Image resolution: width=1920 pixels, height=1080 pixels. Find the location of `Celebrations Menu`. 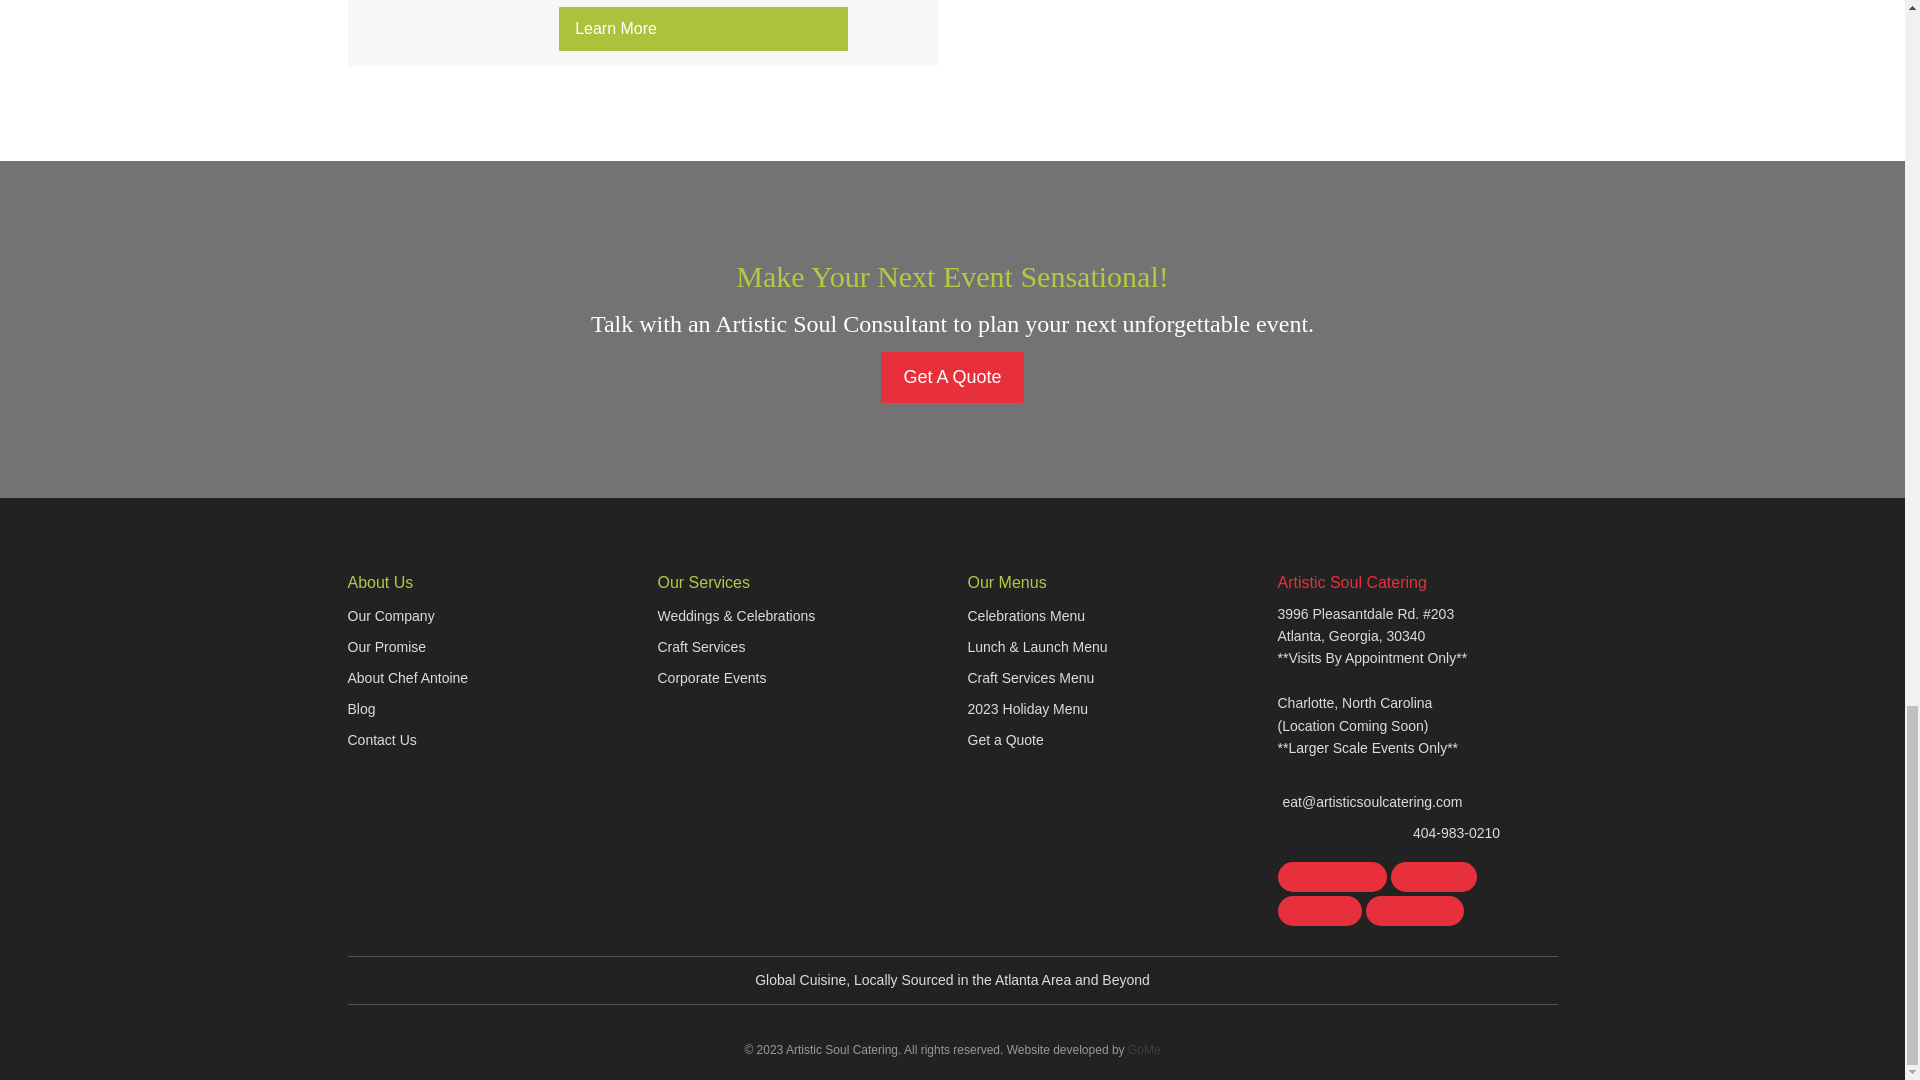

Celebrations Menu is located at coordinates (1026, 615).